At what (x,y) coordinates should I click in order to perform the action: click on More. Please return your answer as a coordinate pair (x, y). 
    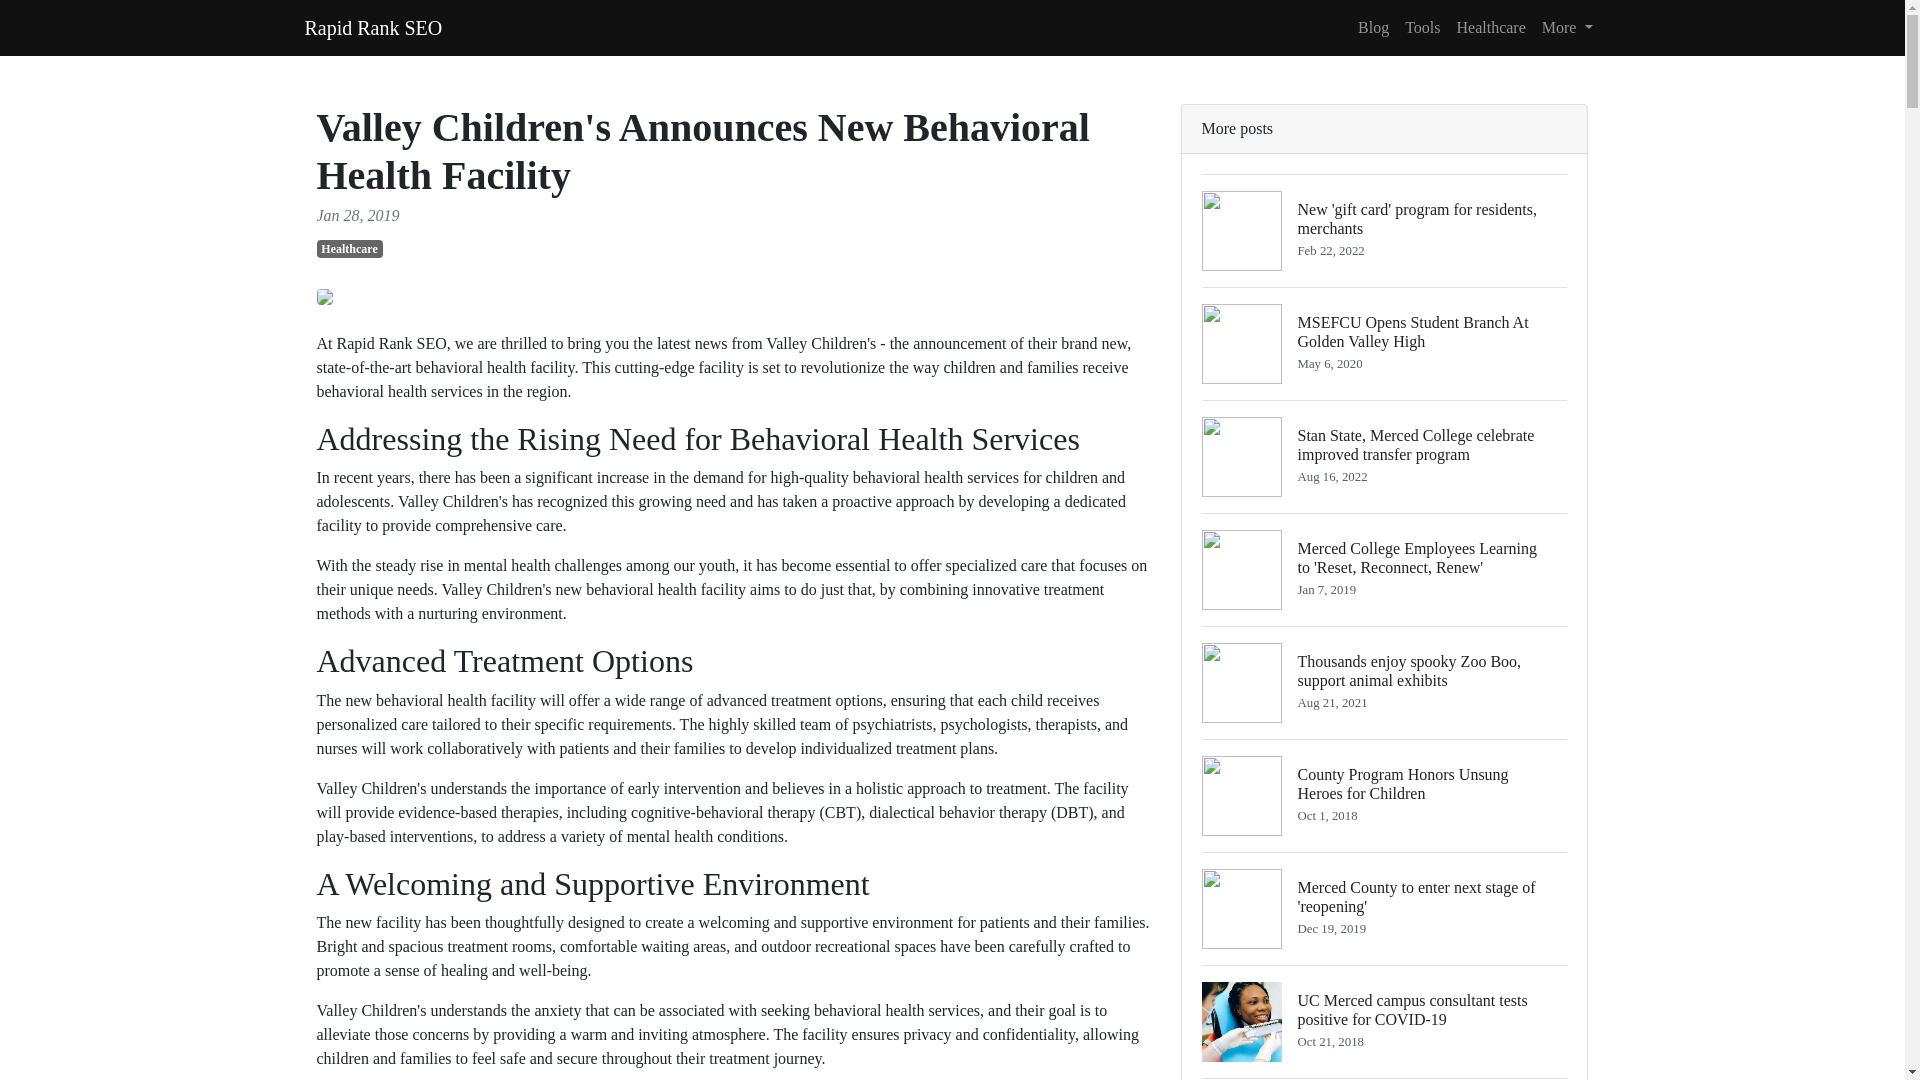
    Looking at the image, I should click on (1490, 27).